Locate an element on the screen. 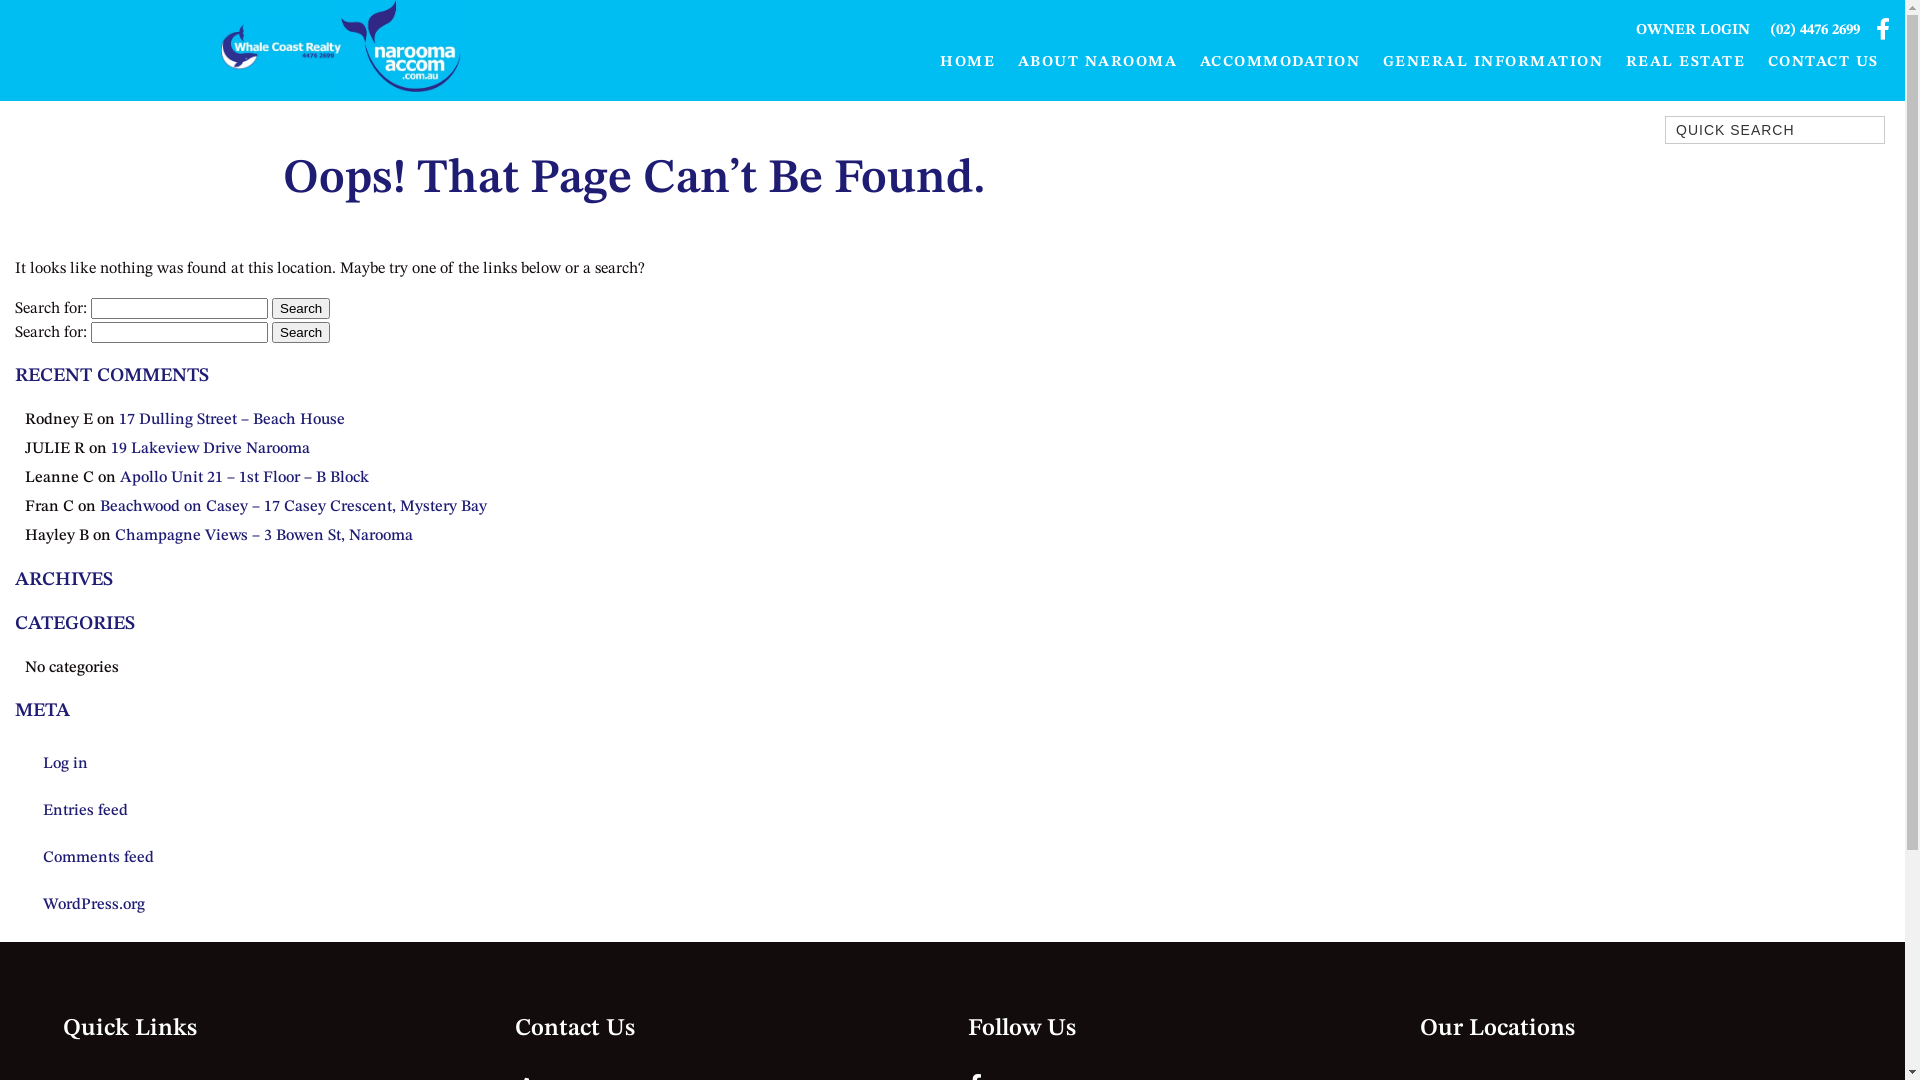 The image size is (1920, 1080). ABOUT NAROOMA is located at coordinates (1097, 62).